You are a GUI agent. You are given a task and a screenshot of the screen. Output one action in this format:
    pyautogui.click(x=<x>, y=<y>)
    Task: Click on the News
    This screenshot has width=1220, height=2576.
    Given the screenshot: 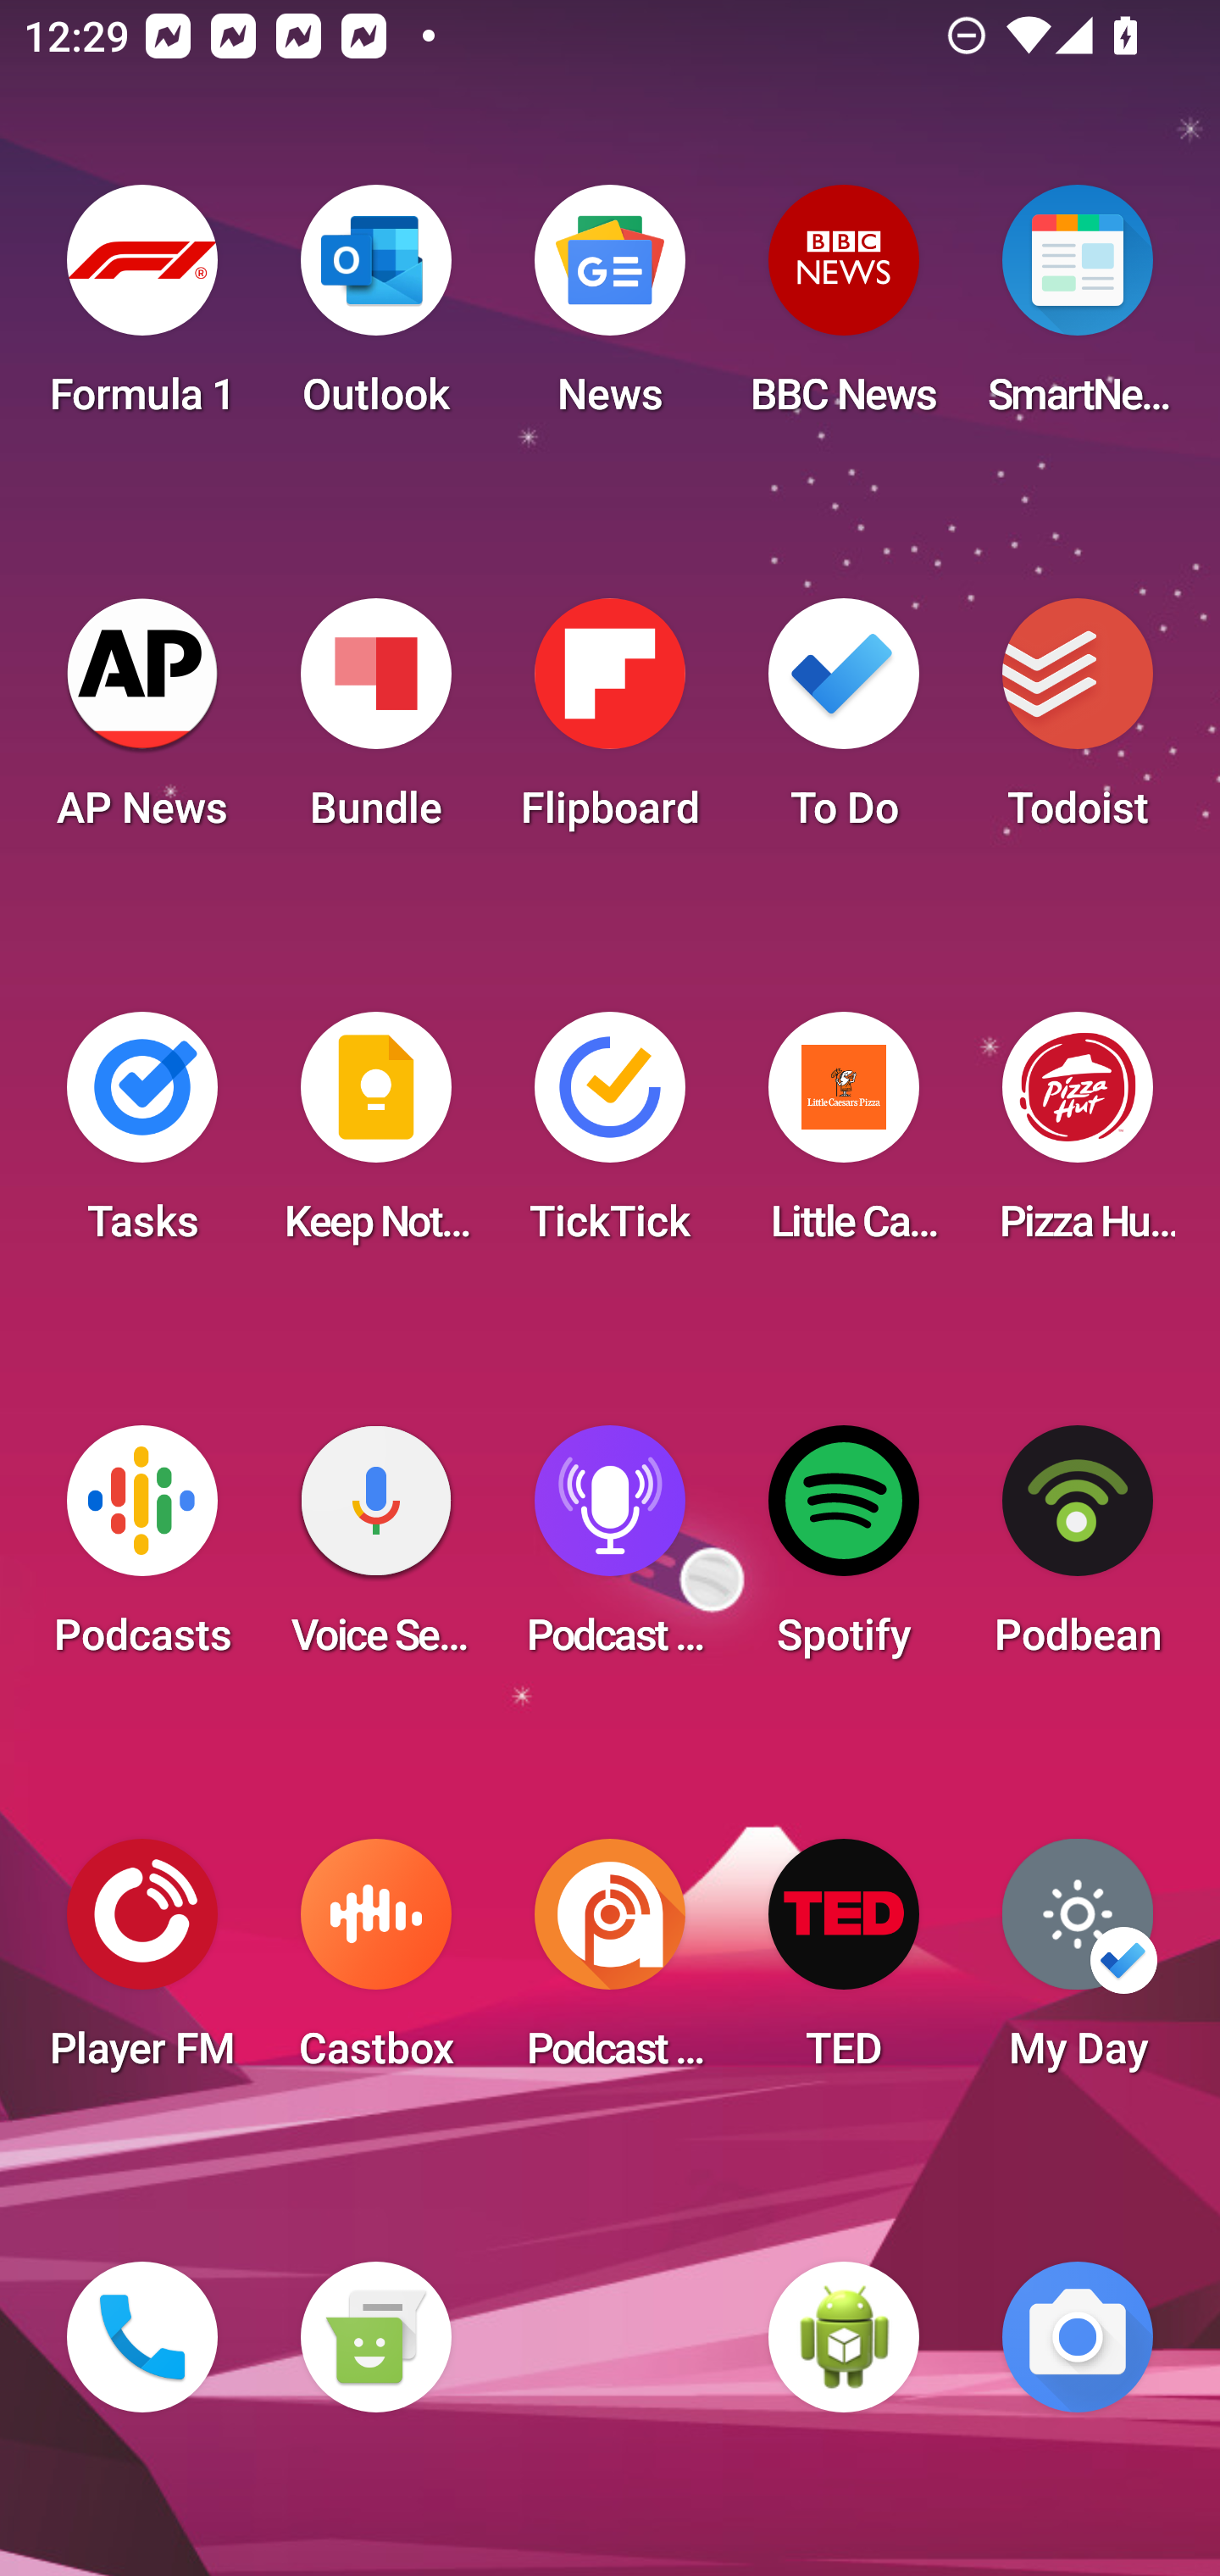 What is the action you would take?
    pyautogui.click(x=610, y=310)
    